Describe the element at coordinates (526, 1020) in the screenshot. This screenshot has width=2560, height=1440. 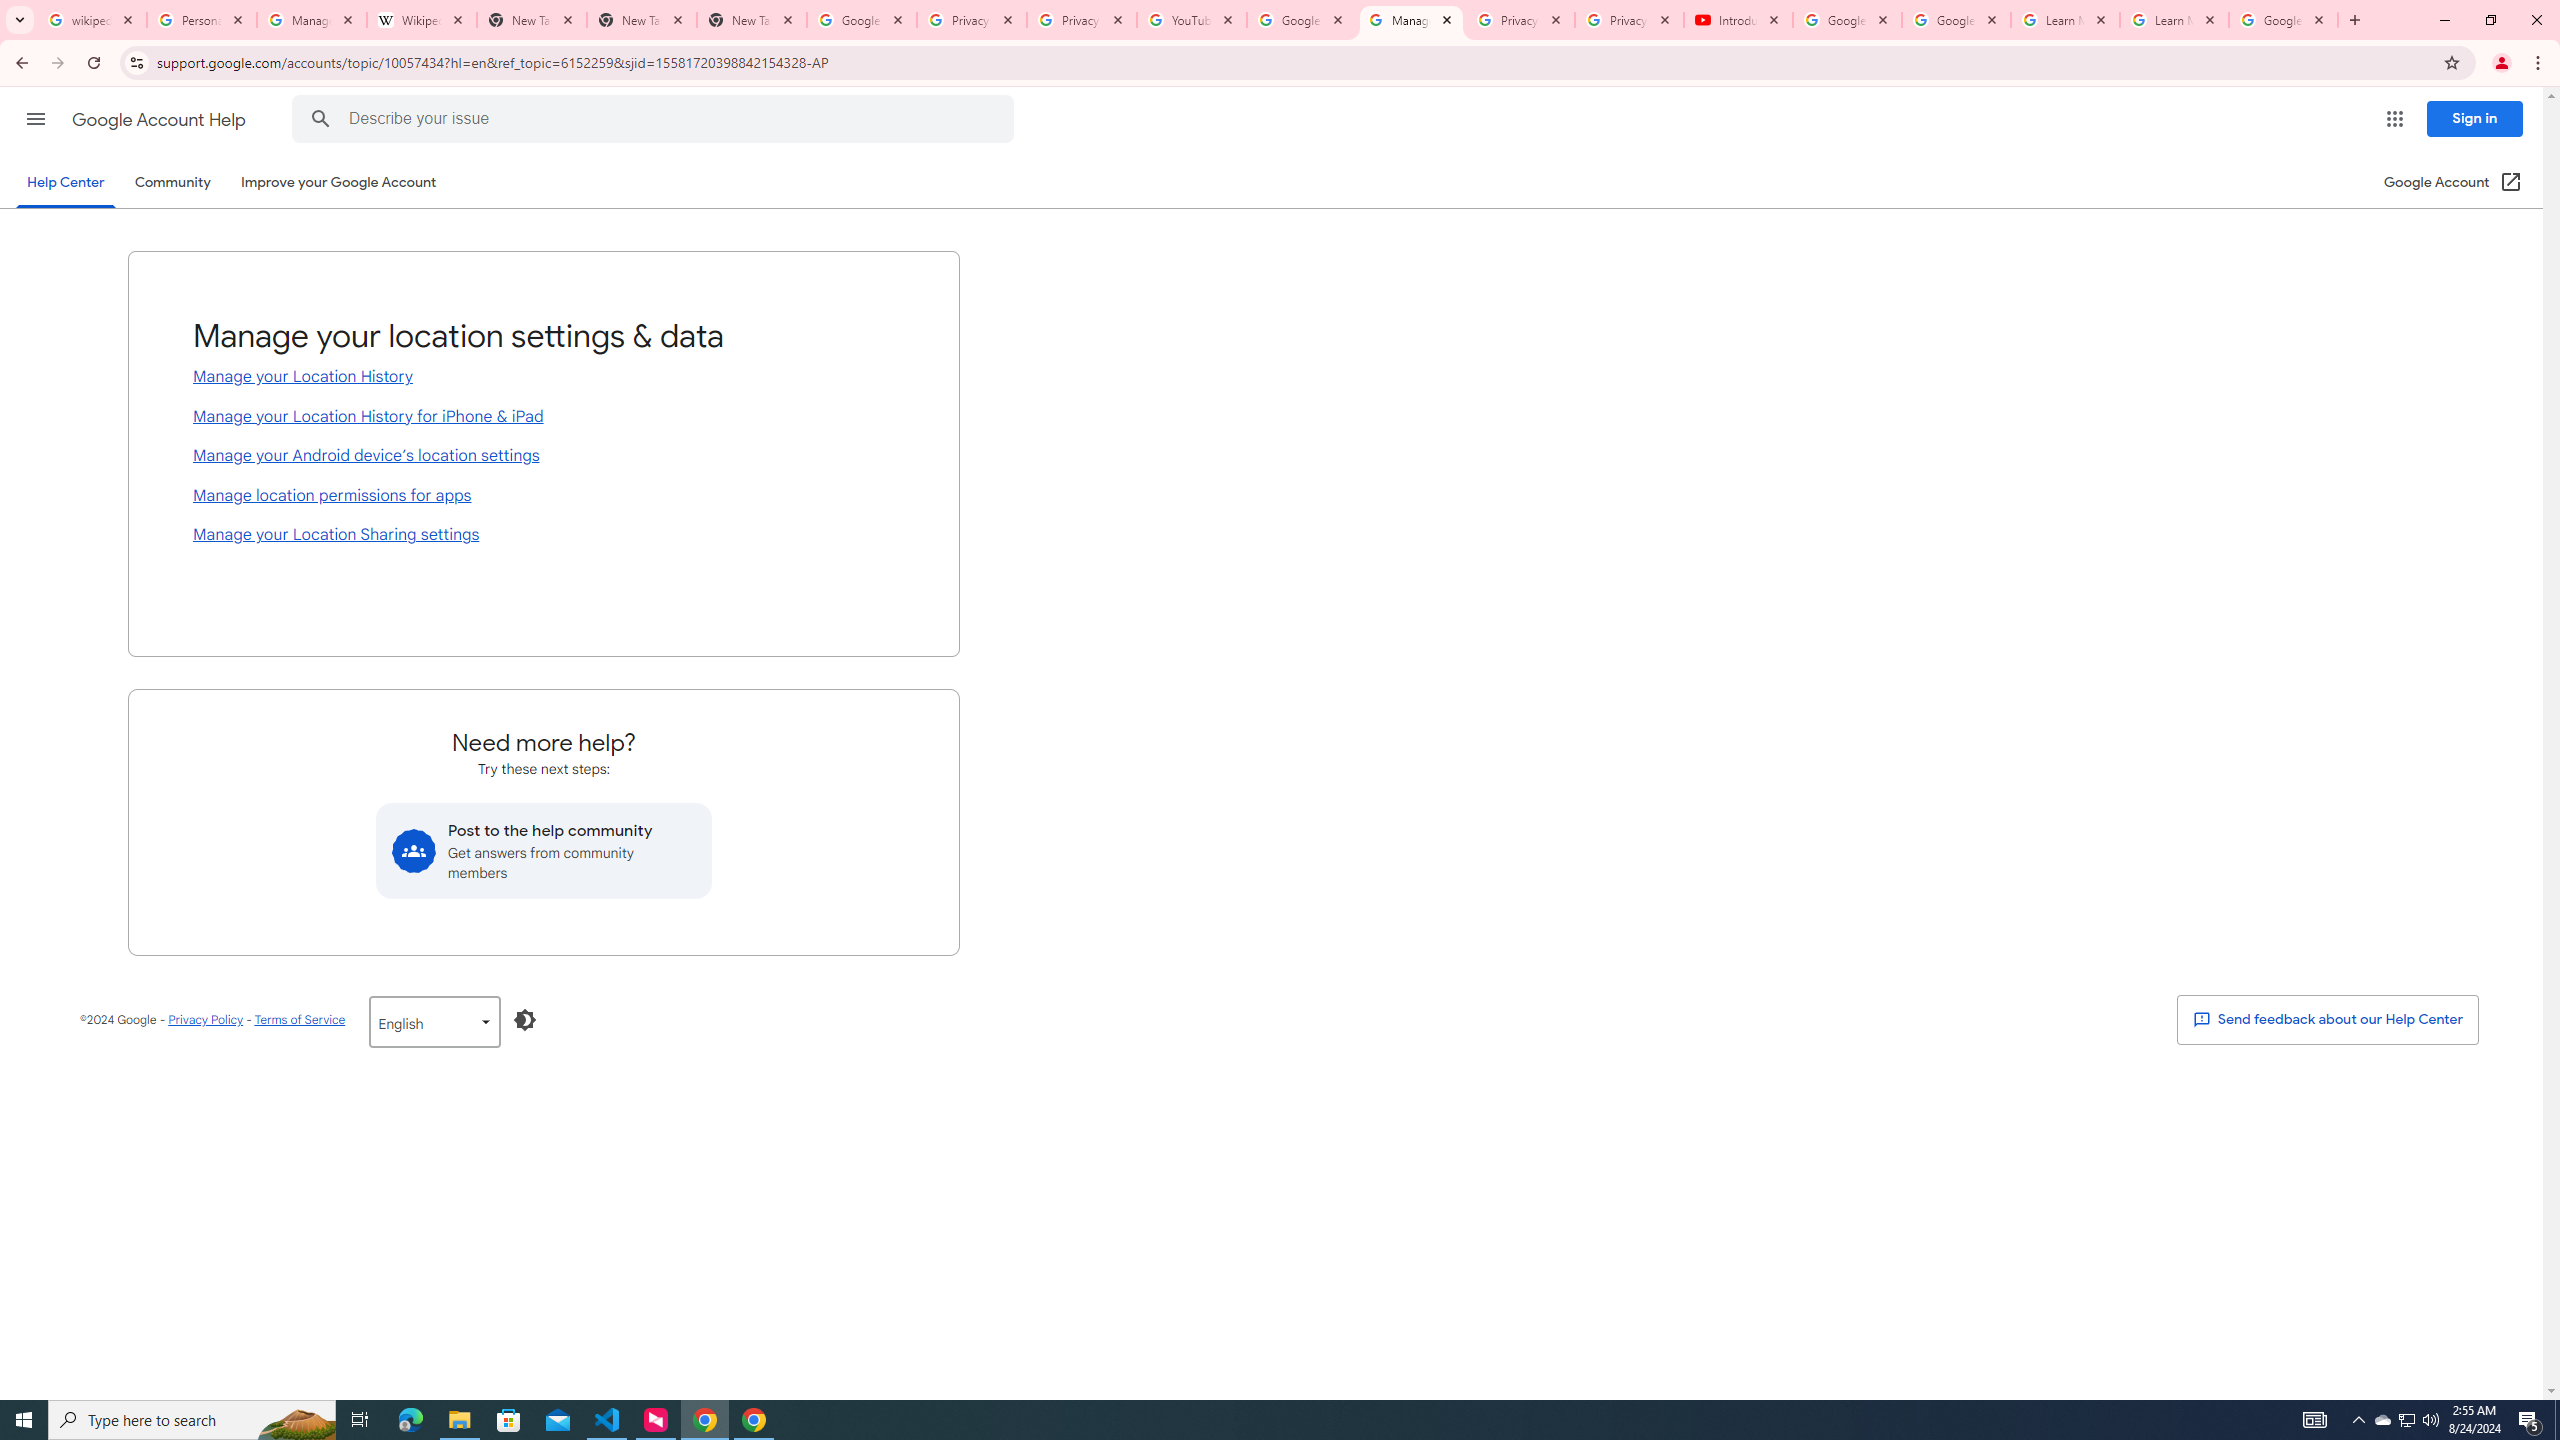
I see `Enable Dark Mode` at that location.